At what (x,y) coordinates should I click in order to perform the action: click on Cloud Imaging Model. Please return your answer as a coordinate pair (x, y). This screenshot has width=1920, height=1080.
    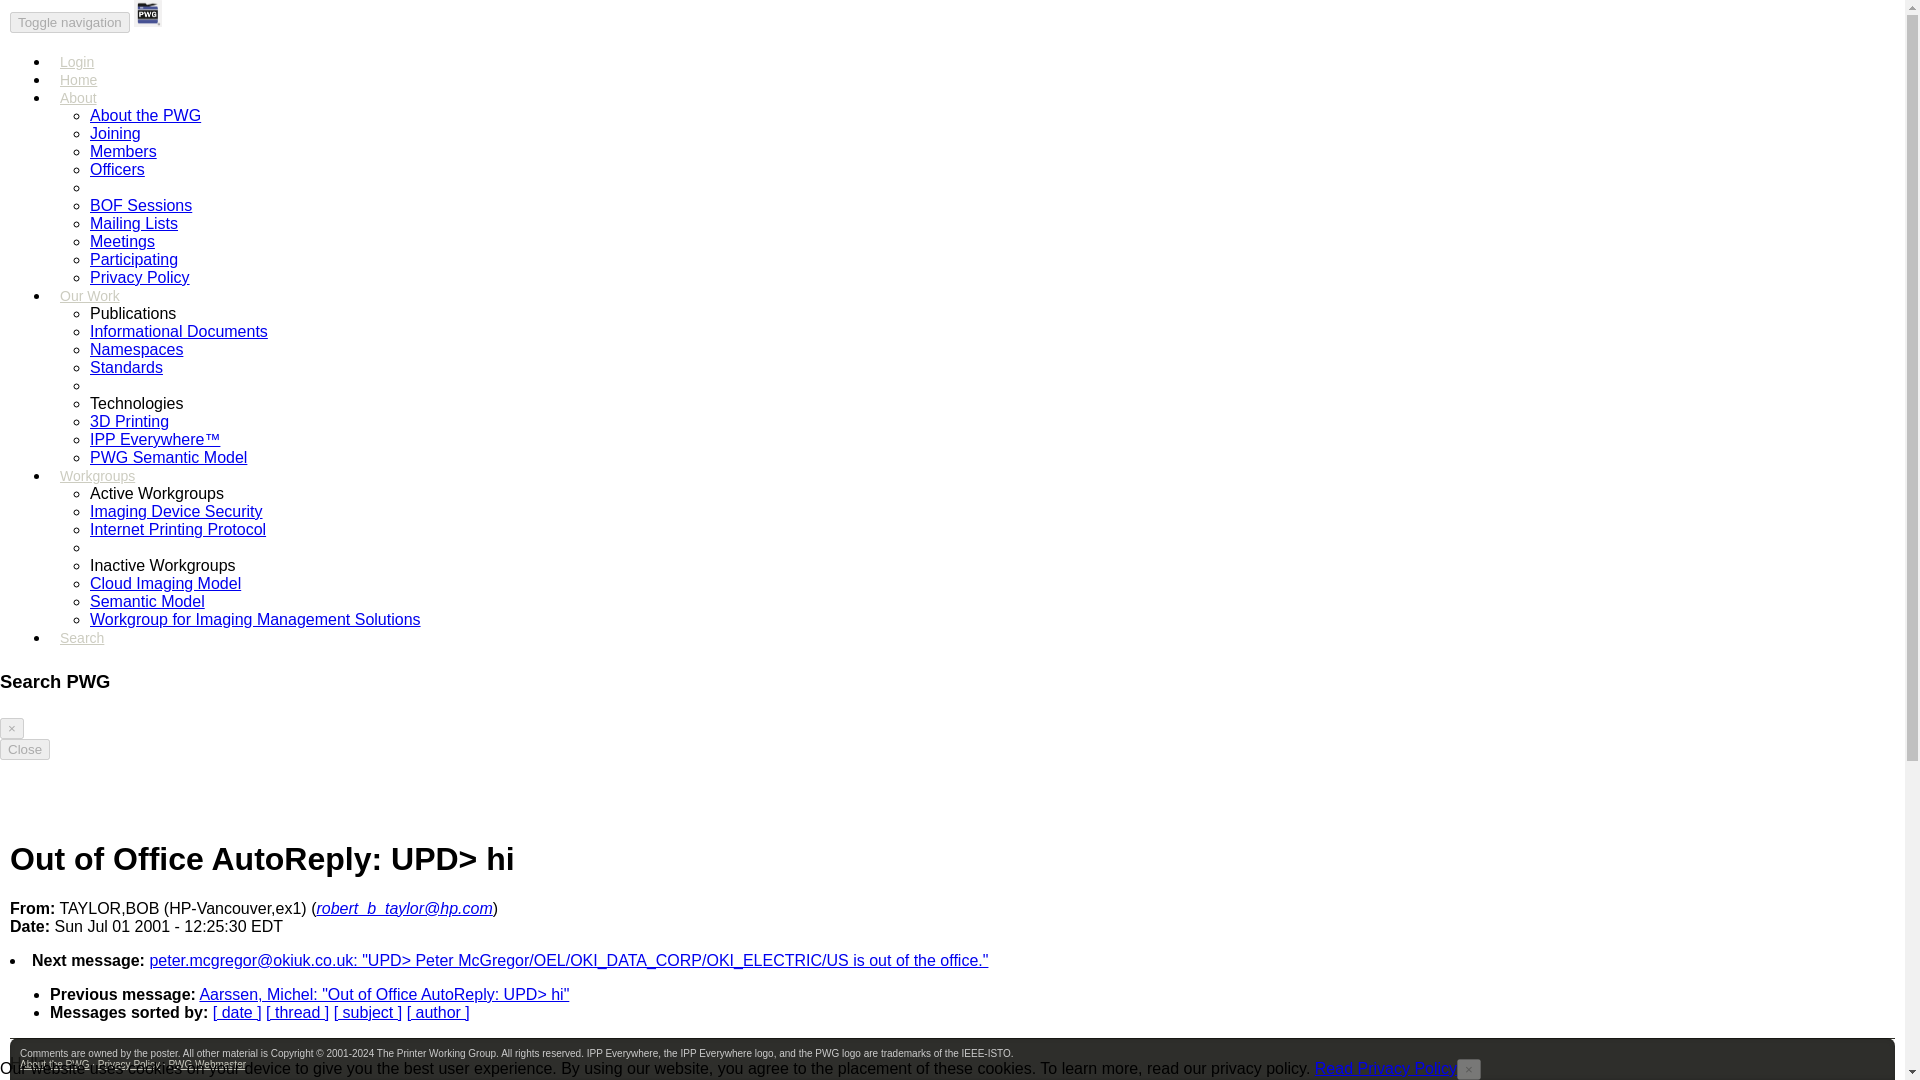
    Looking at the image, I should click on (166, 582).